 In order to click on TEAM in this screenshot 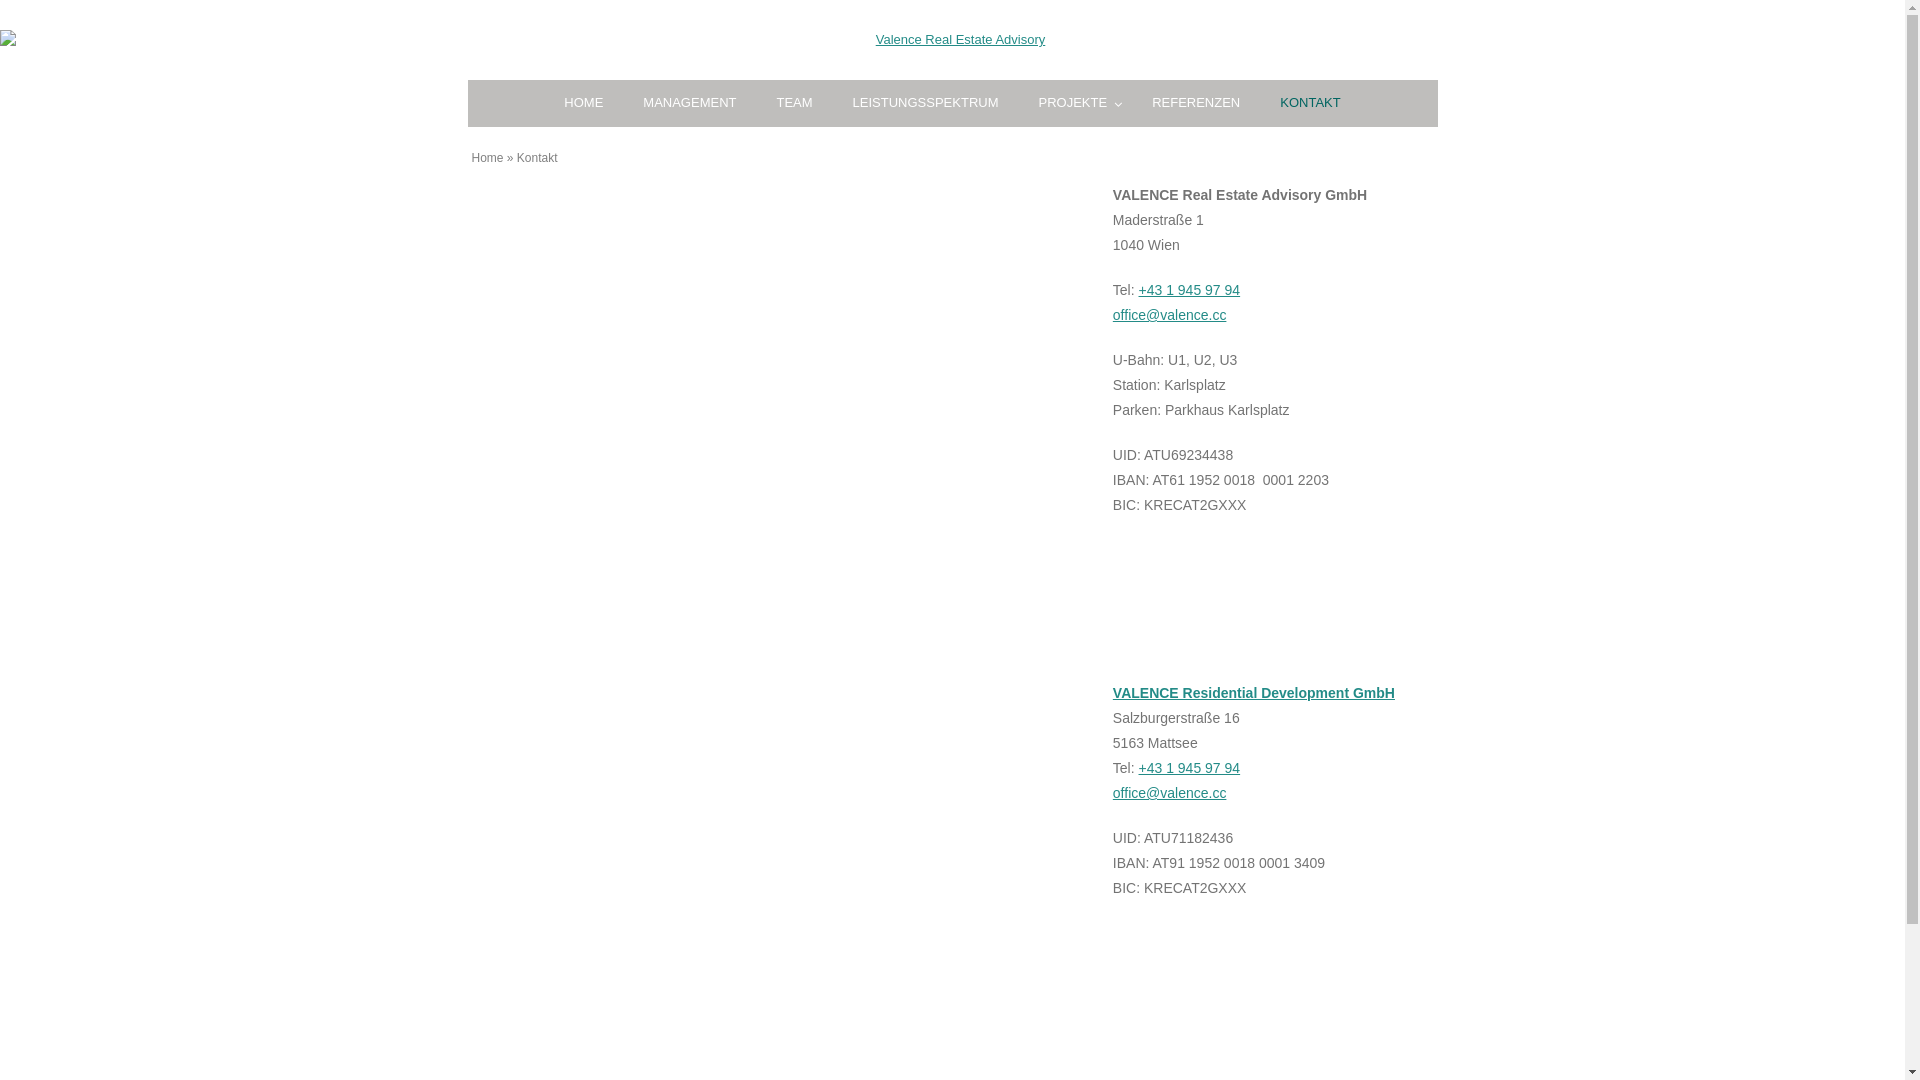, I will do `click(794, 104)`.